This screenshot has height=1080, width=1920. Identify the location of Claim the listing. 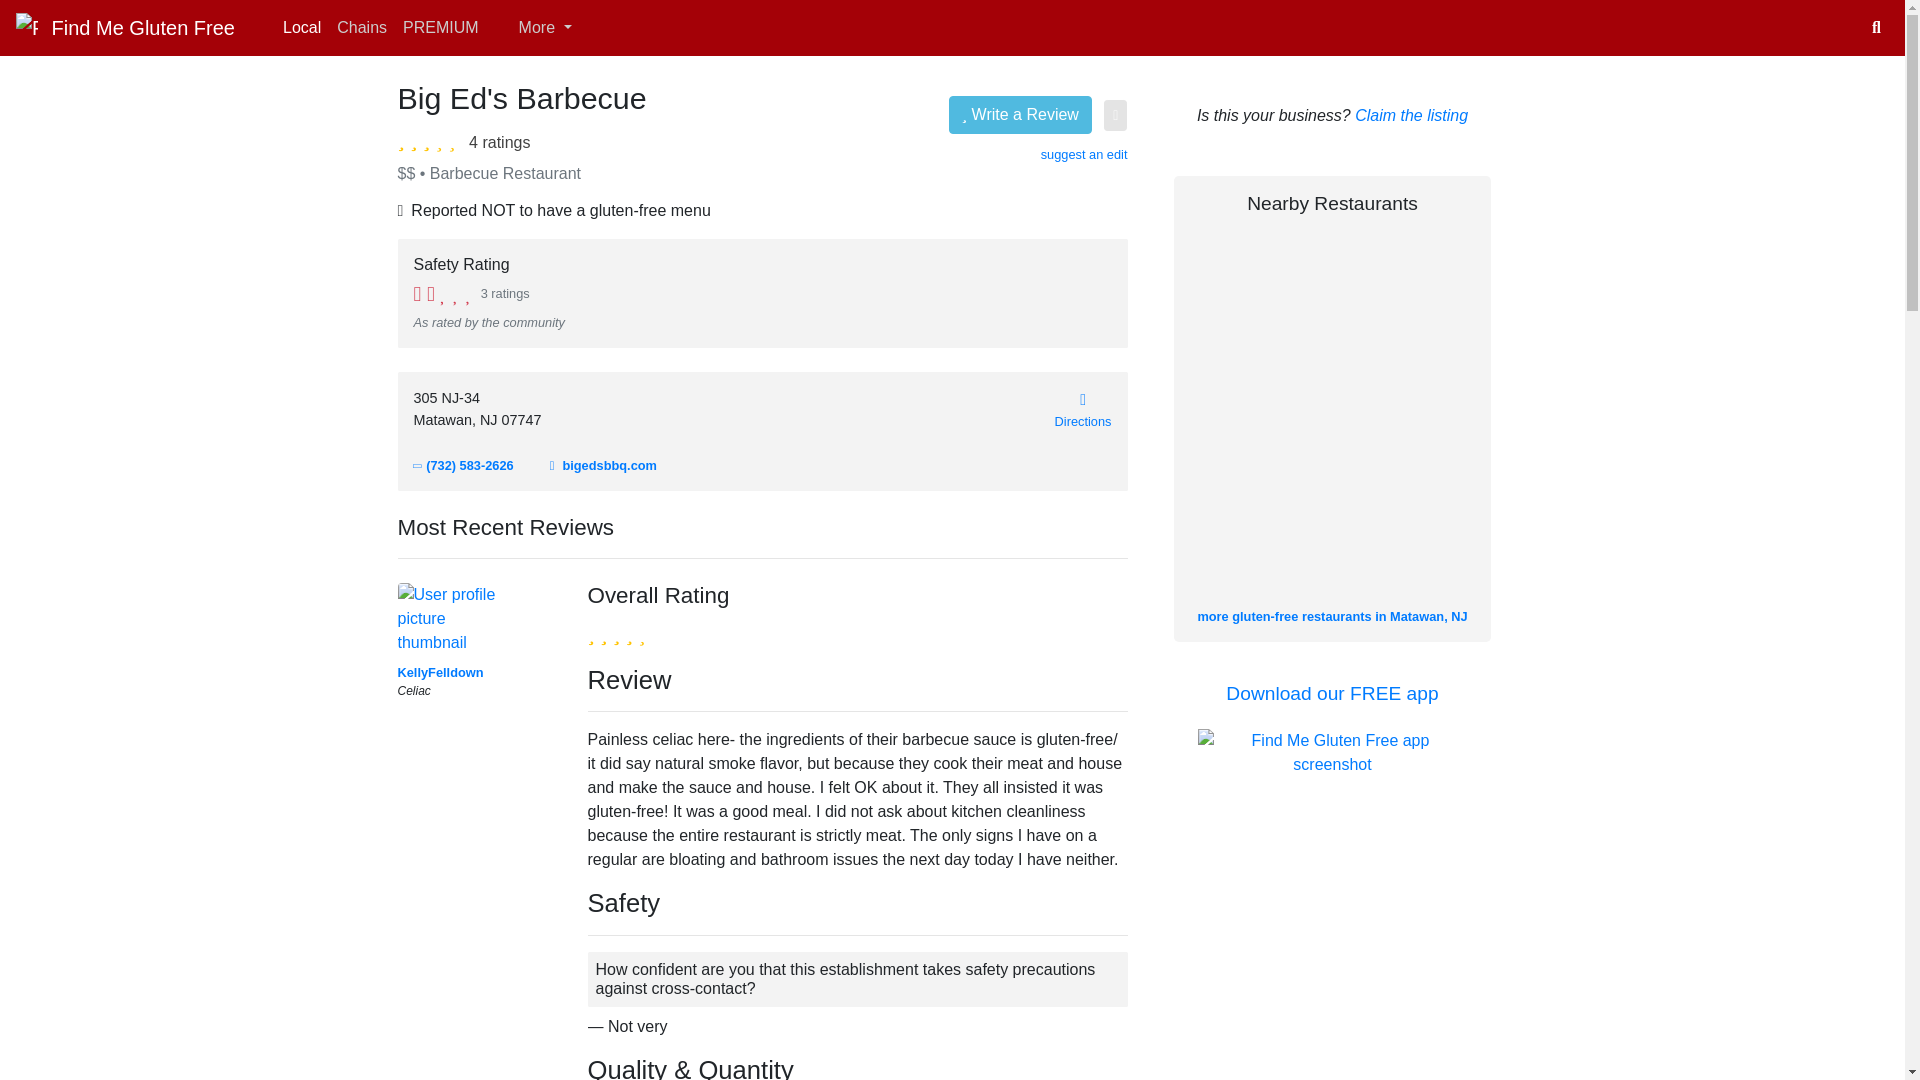
(1412, 115).